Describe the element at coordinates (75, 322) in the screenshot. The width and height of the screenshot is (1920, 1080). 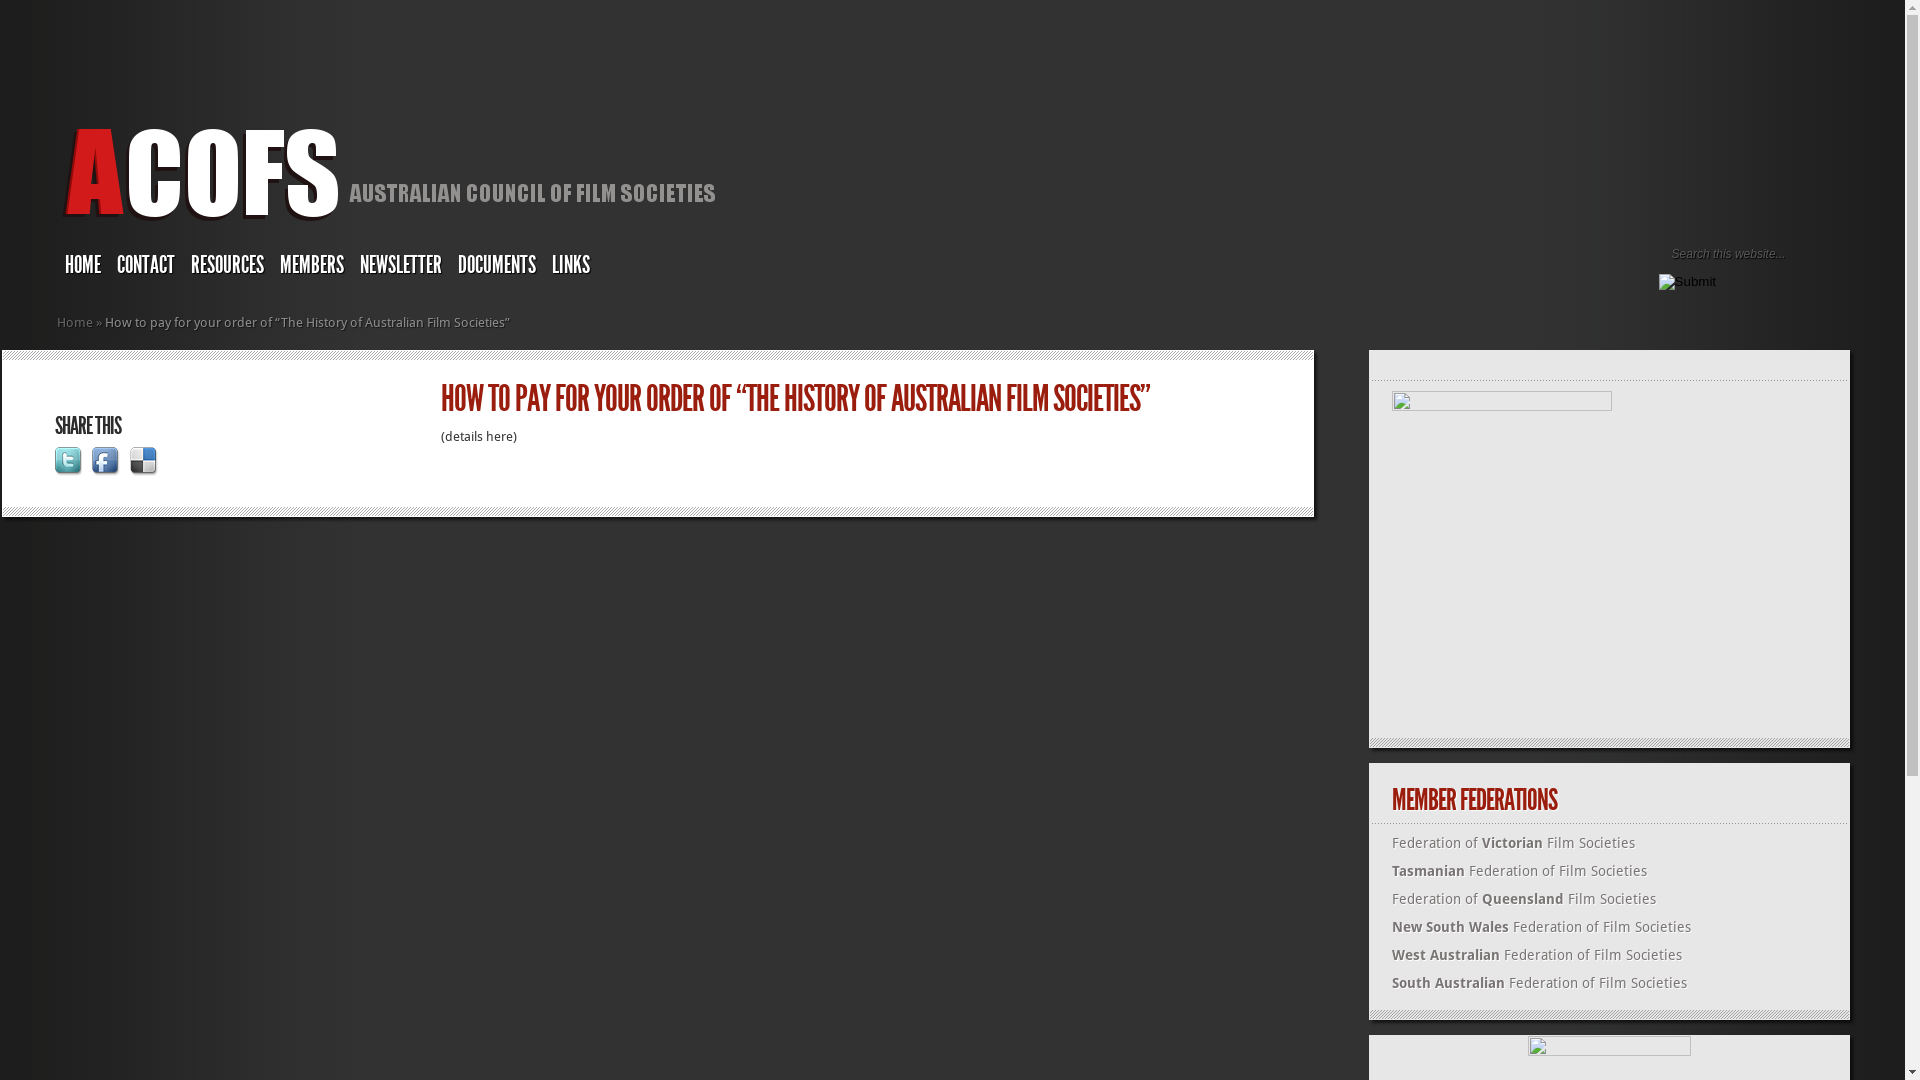
I see `Home` at that location.